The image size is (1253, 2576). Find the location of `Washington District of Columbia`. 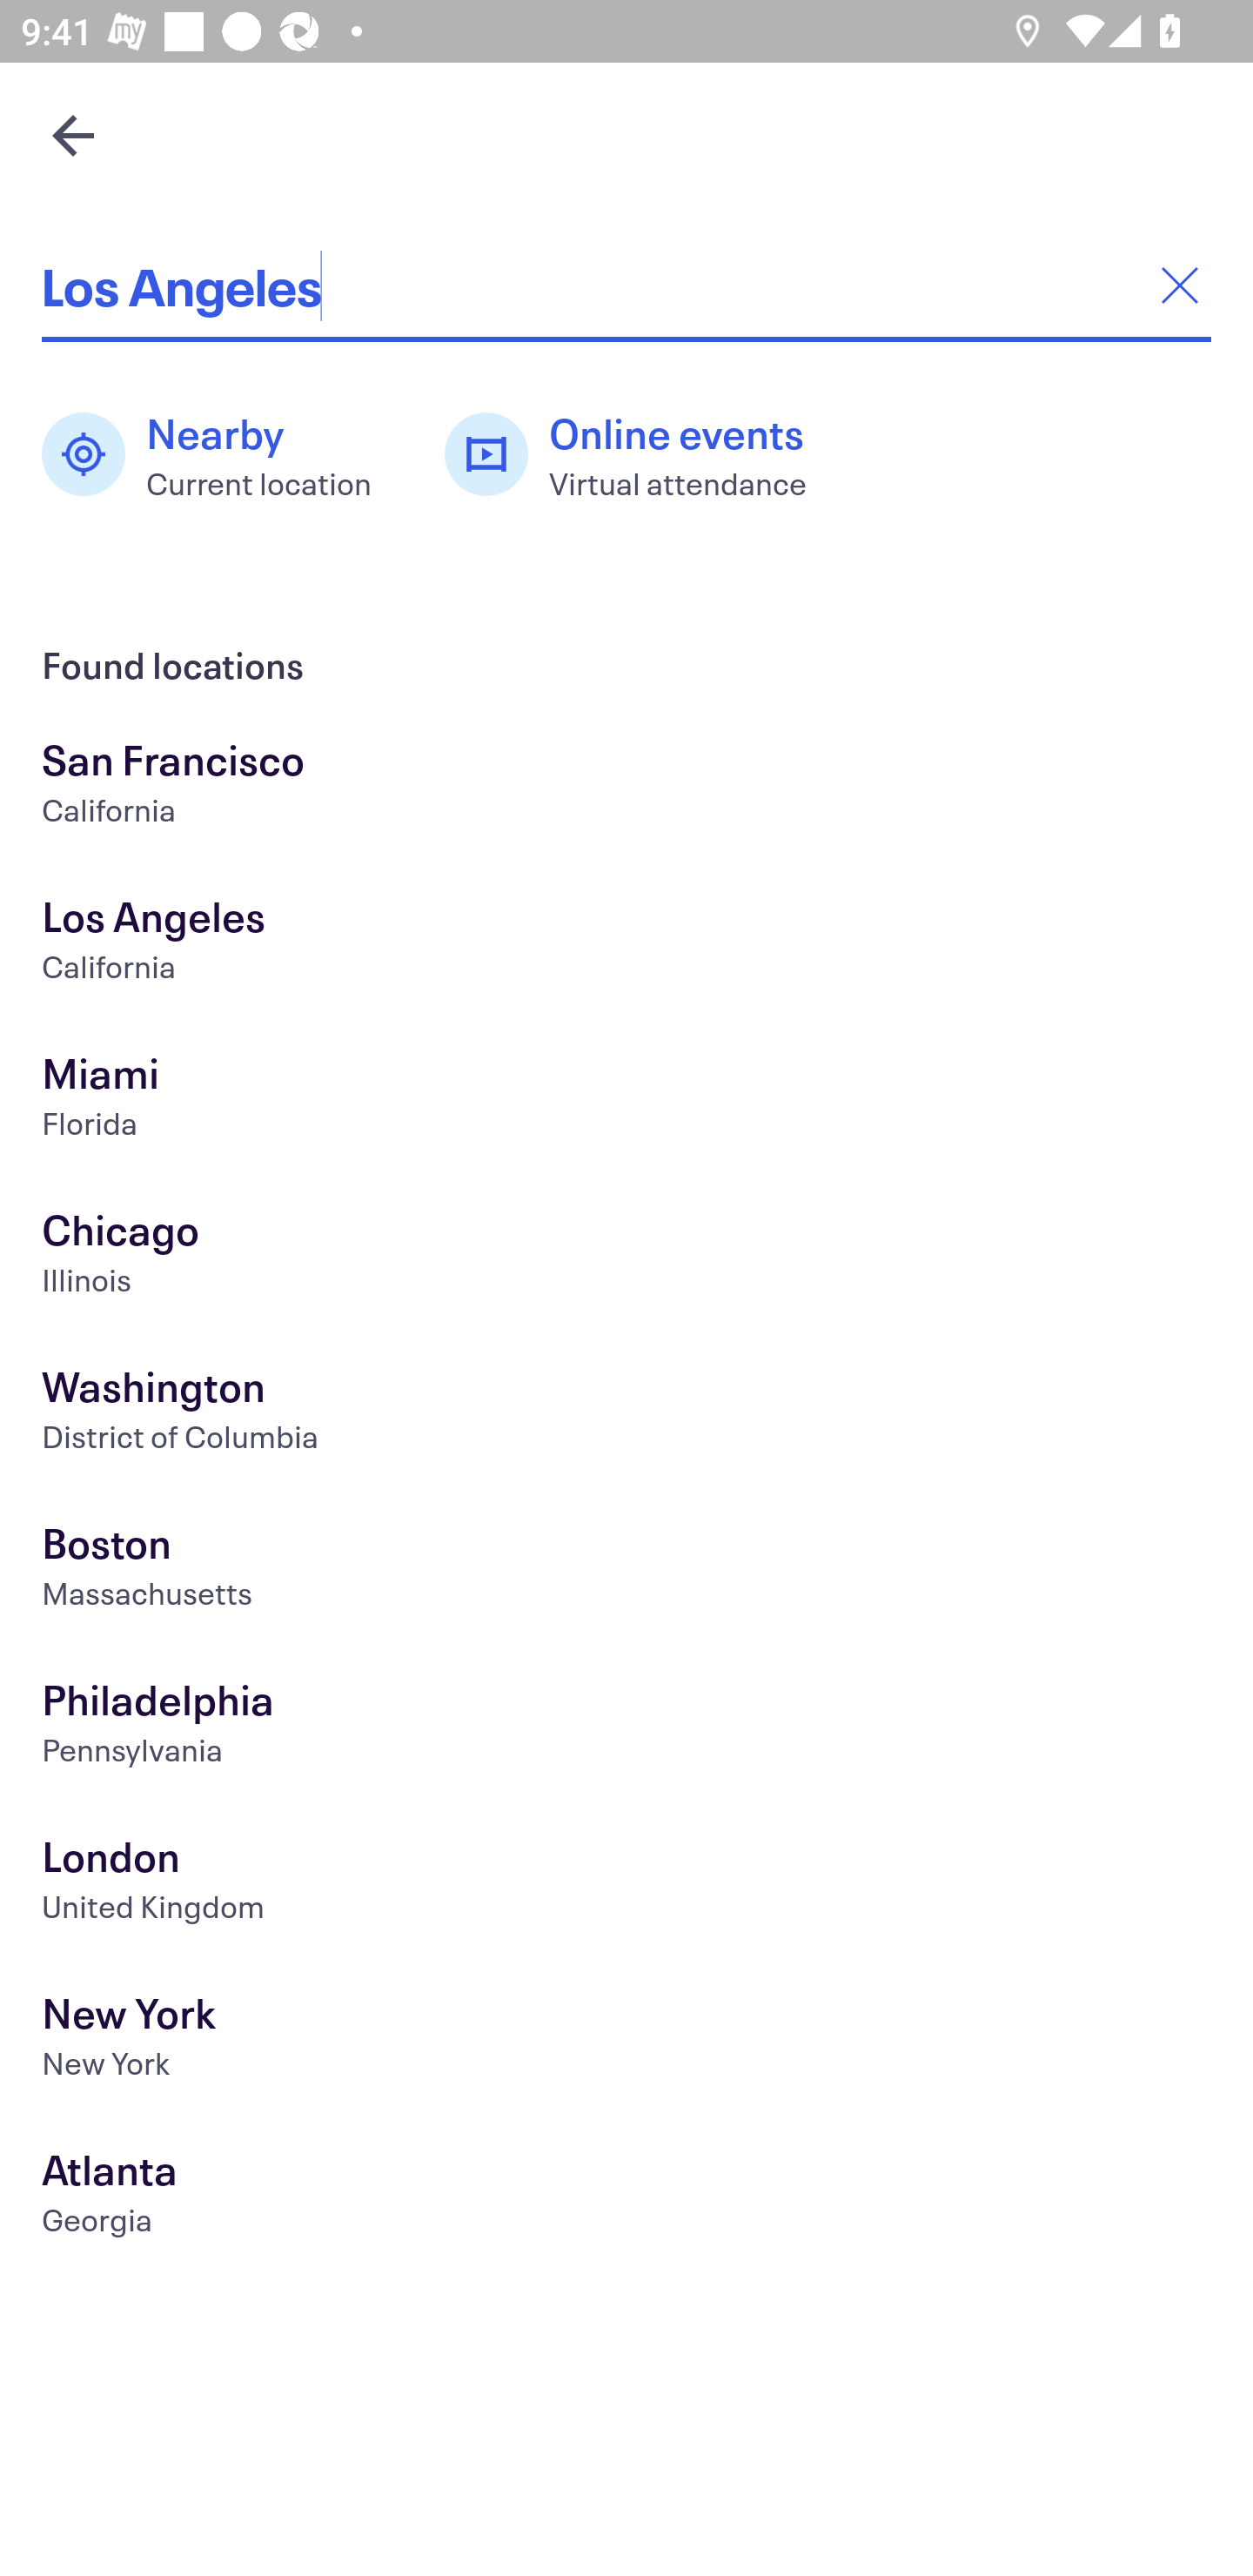

Washington District of Columbia is located at coordinates (626, 1415).